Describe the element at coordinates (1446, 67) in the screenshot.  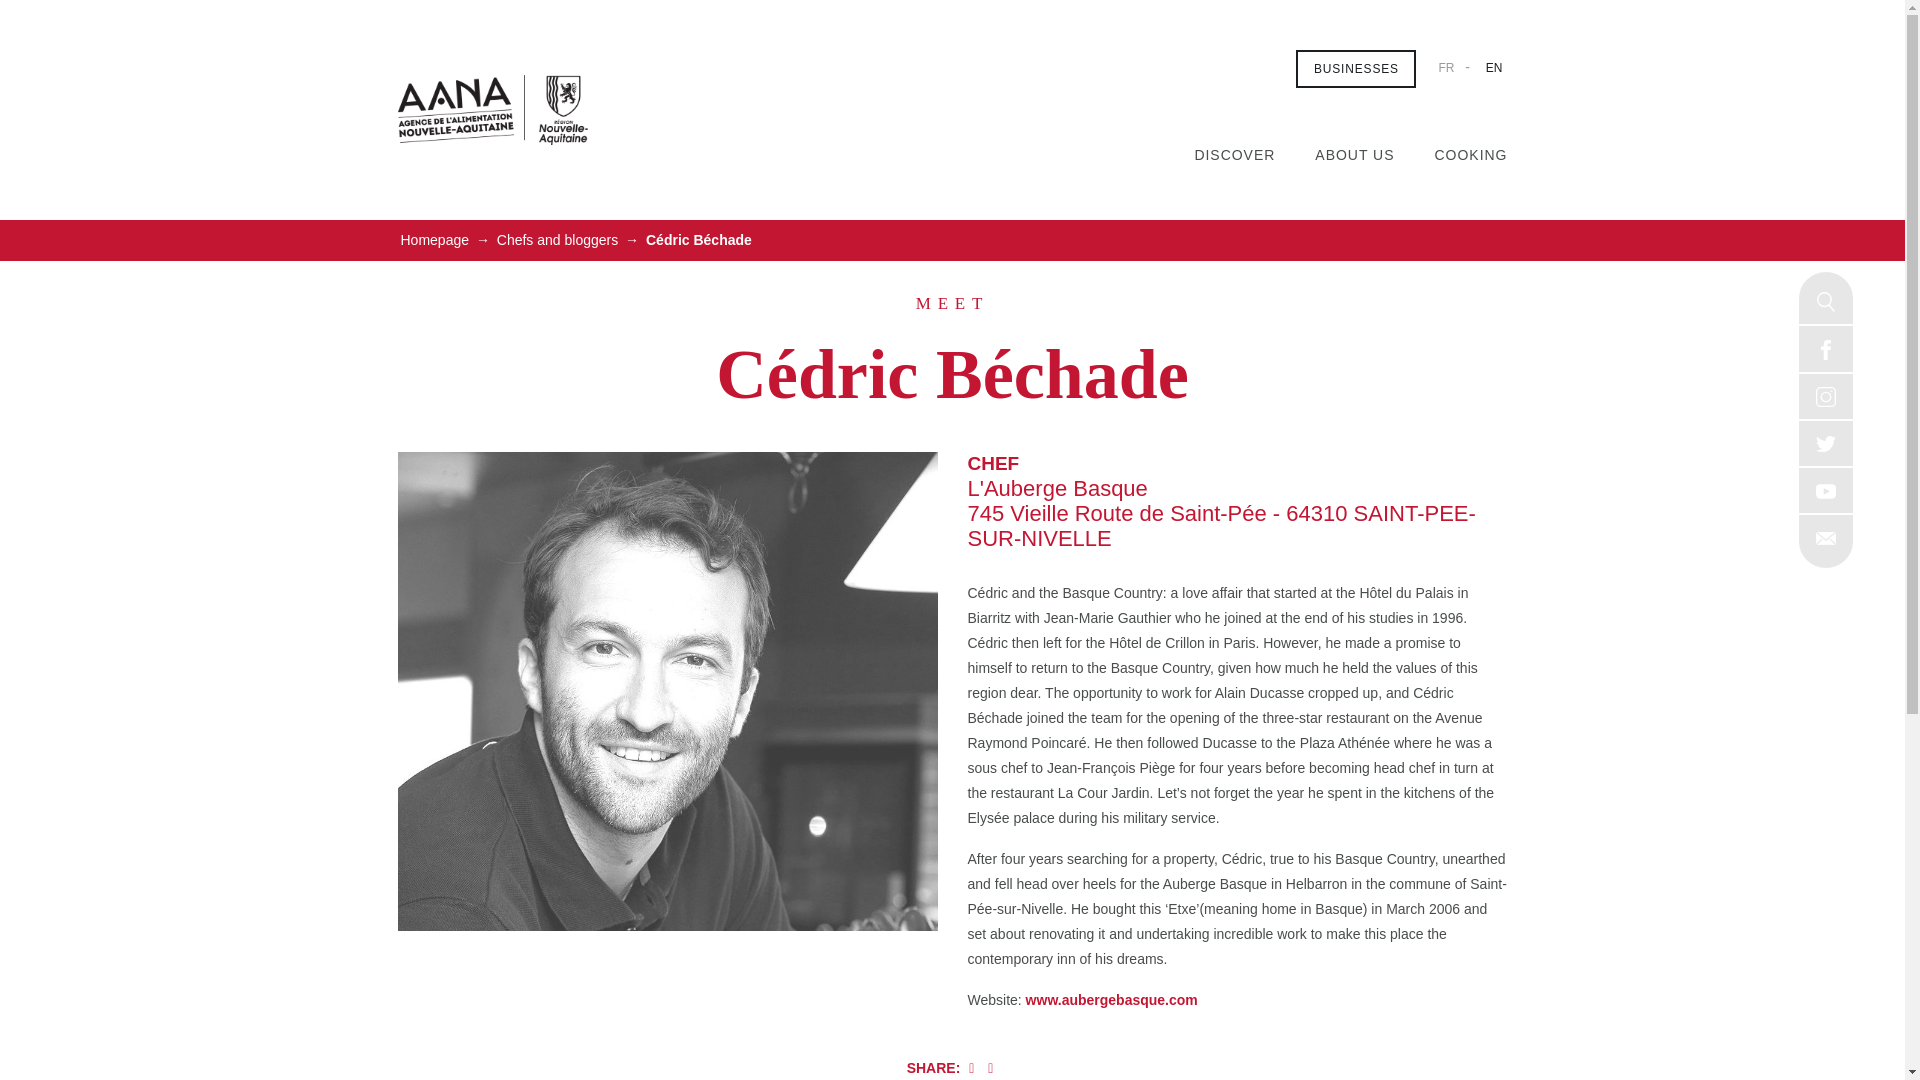
I see `FR` at that location.